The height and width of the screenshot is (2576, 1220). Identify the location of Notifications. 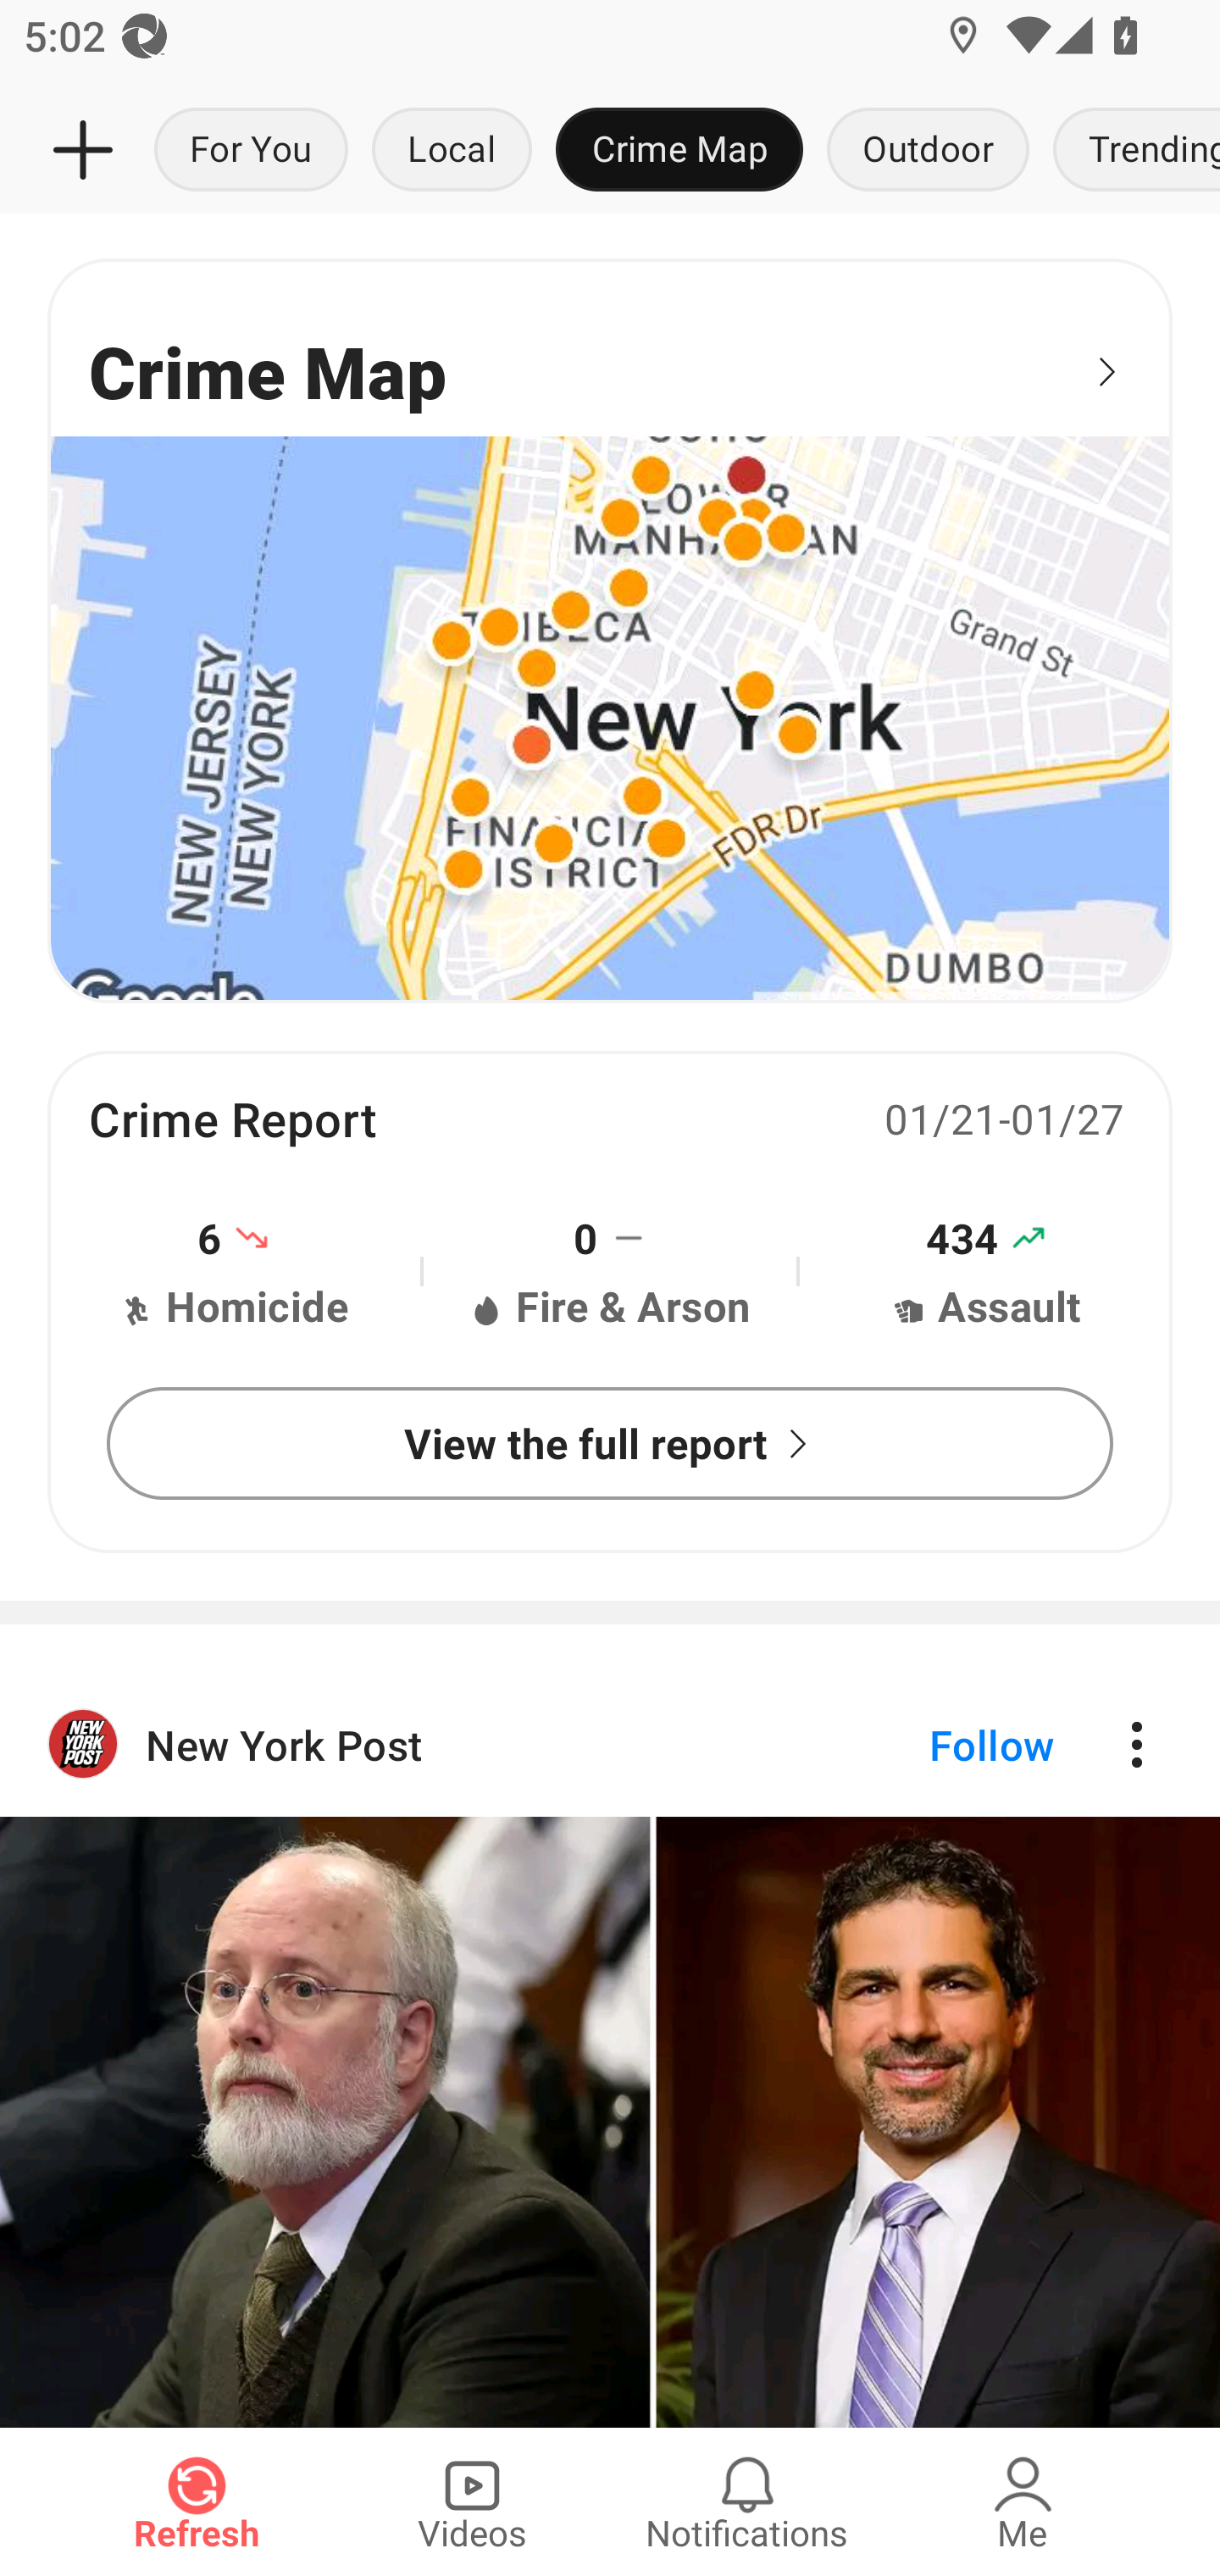
(747, 2501).